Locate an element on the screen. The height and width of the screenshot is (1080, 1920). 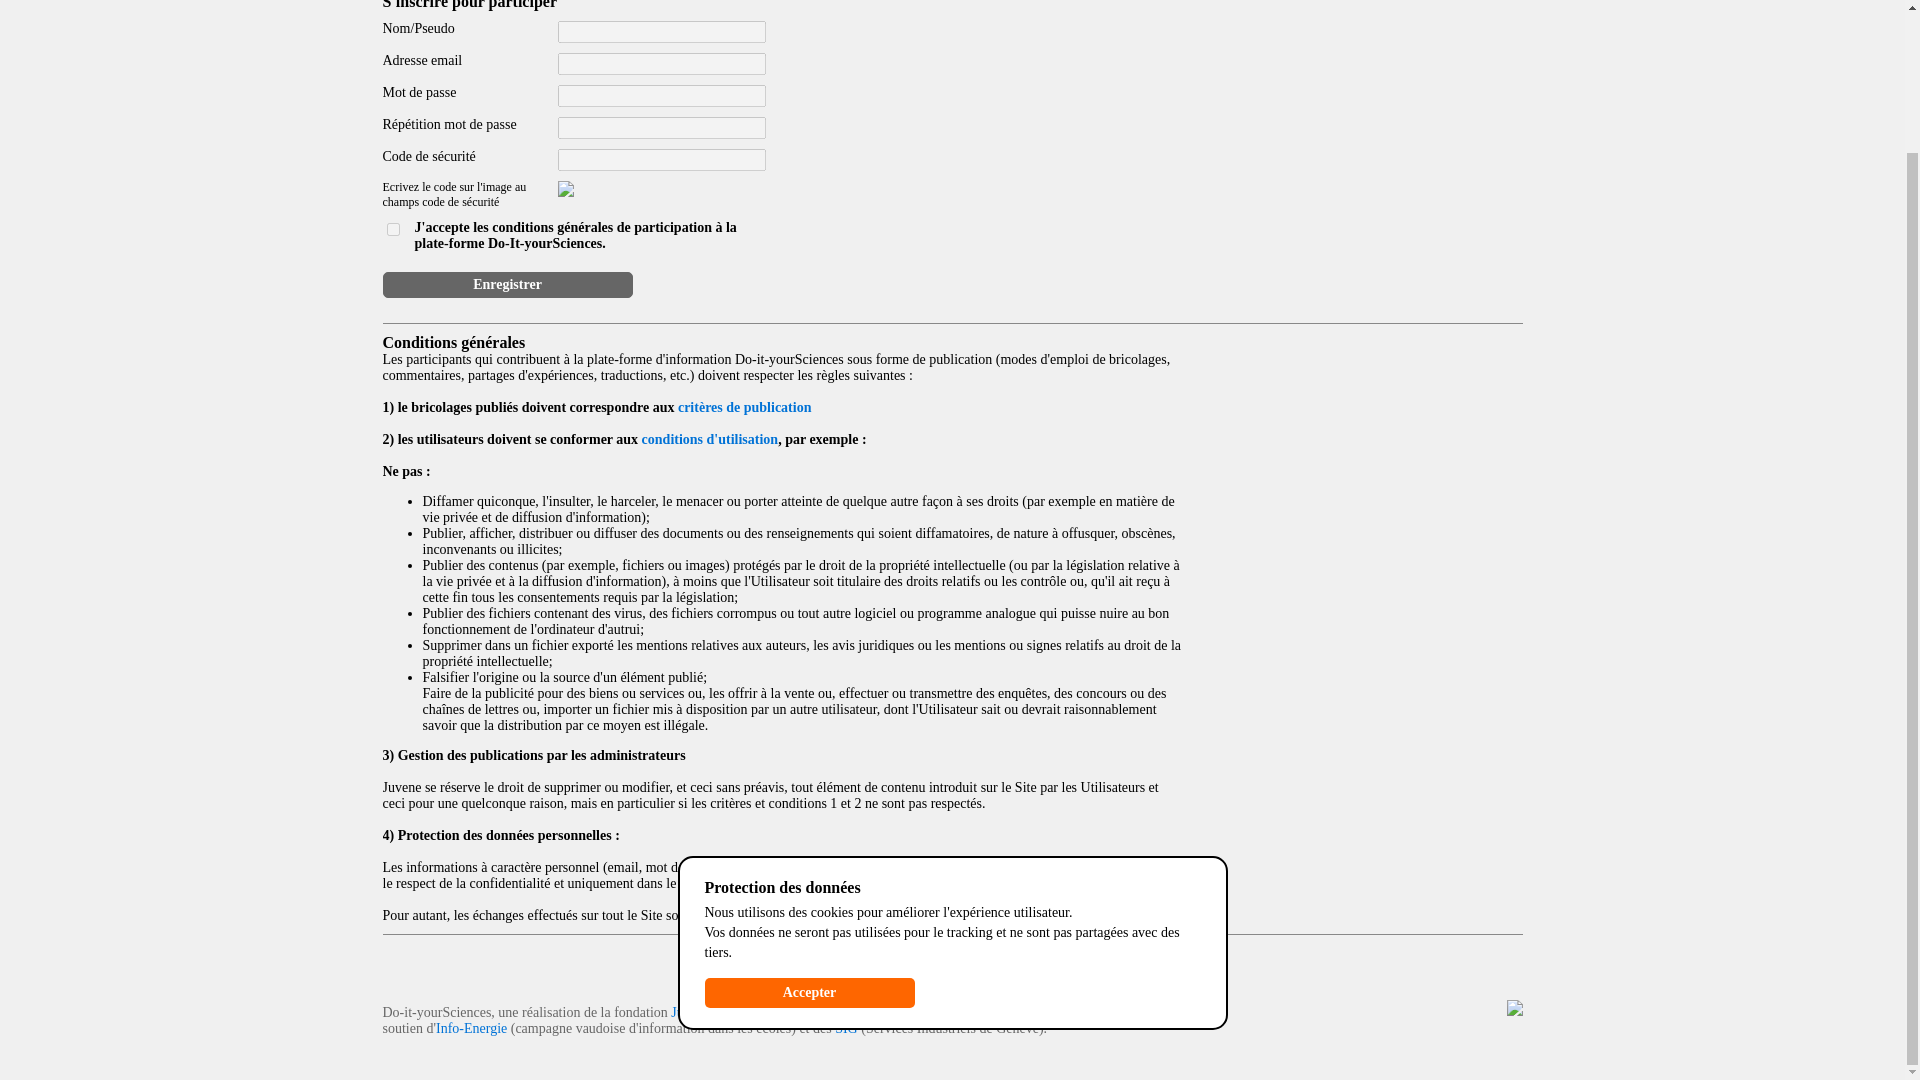
l'Espace des Inventions is located at coordinates (902, 1012).